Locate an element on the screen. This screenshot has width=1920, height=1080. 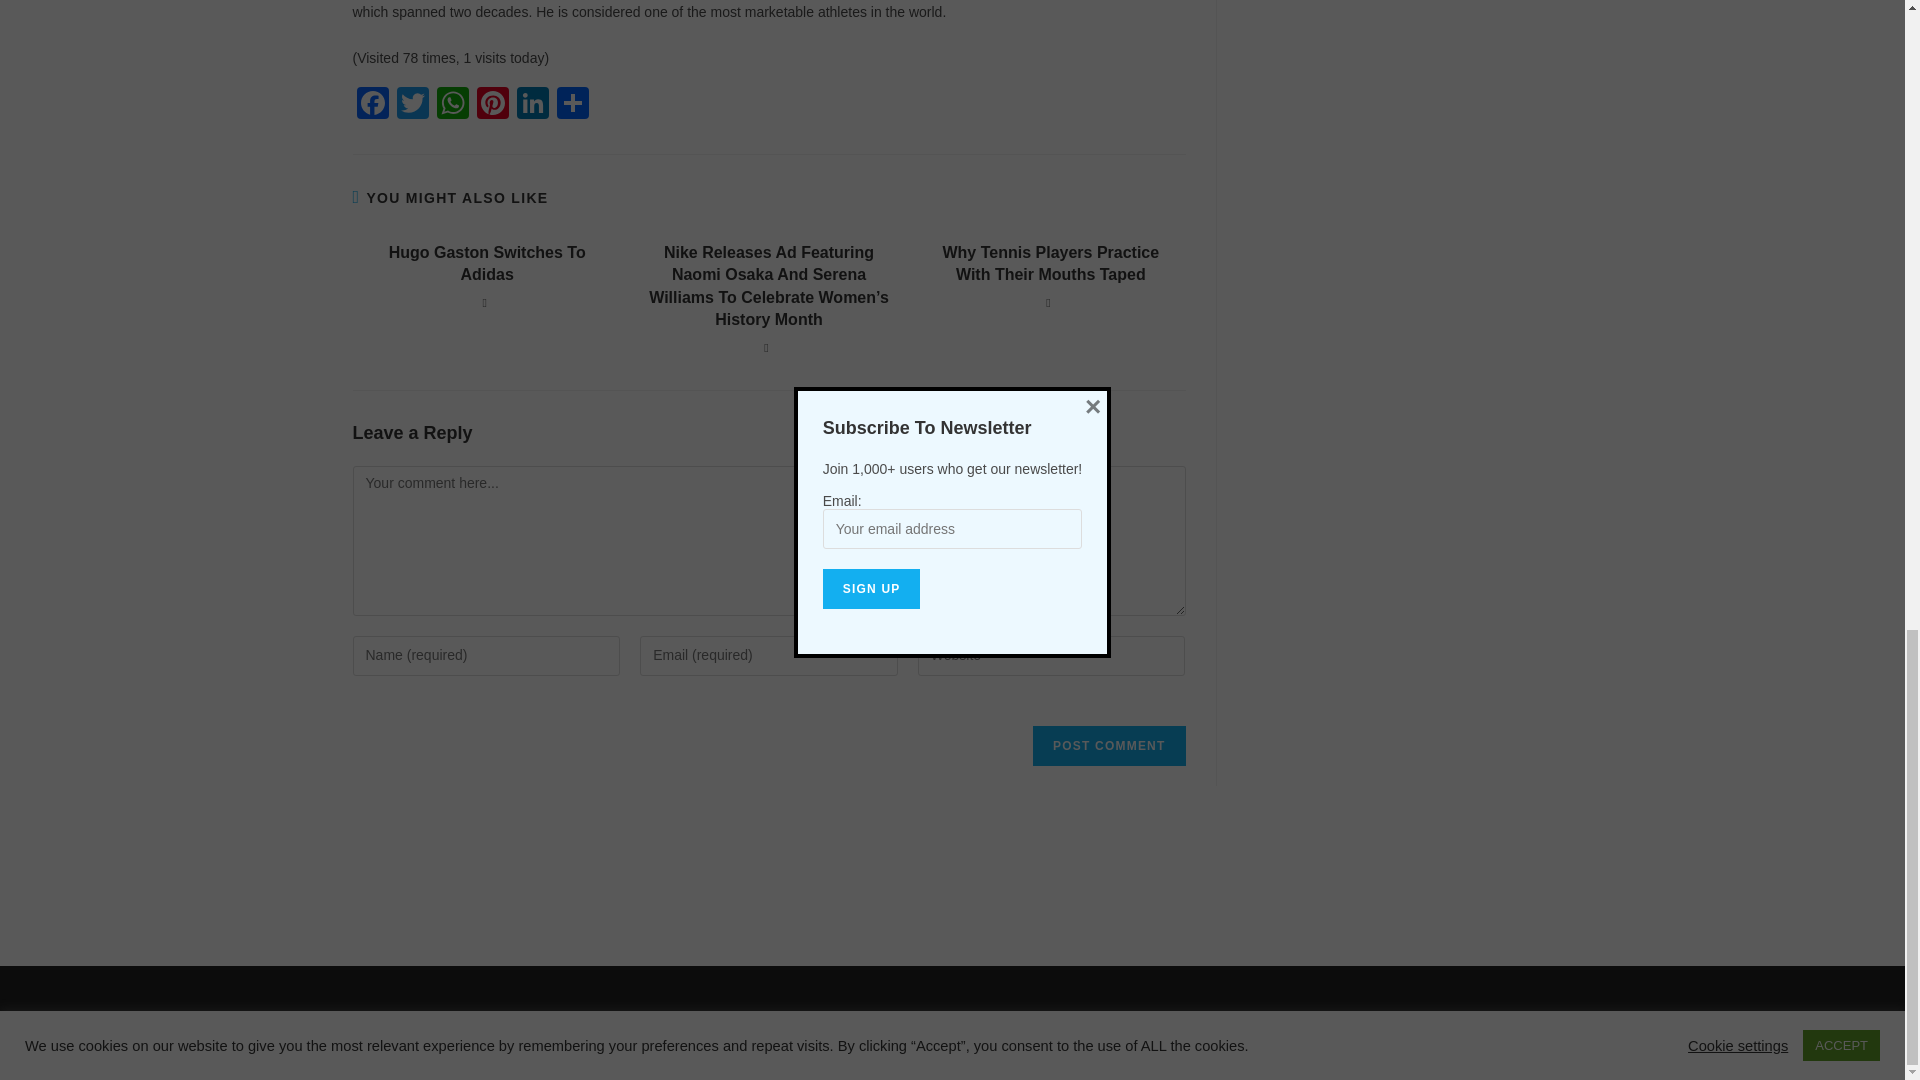
Facebook is located at coordinates (371, 106).